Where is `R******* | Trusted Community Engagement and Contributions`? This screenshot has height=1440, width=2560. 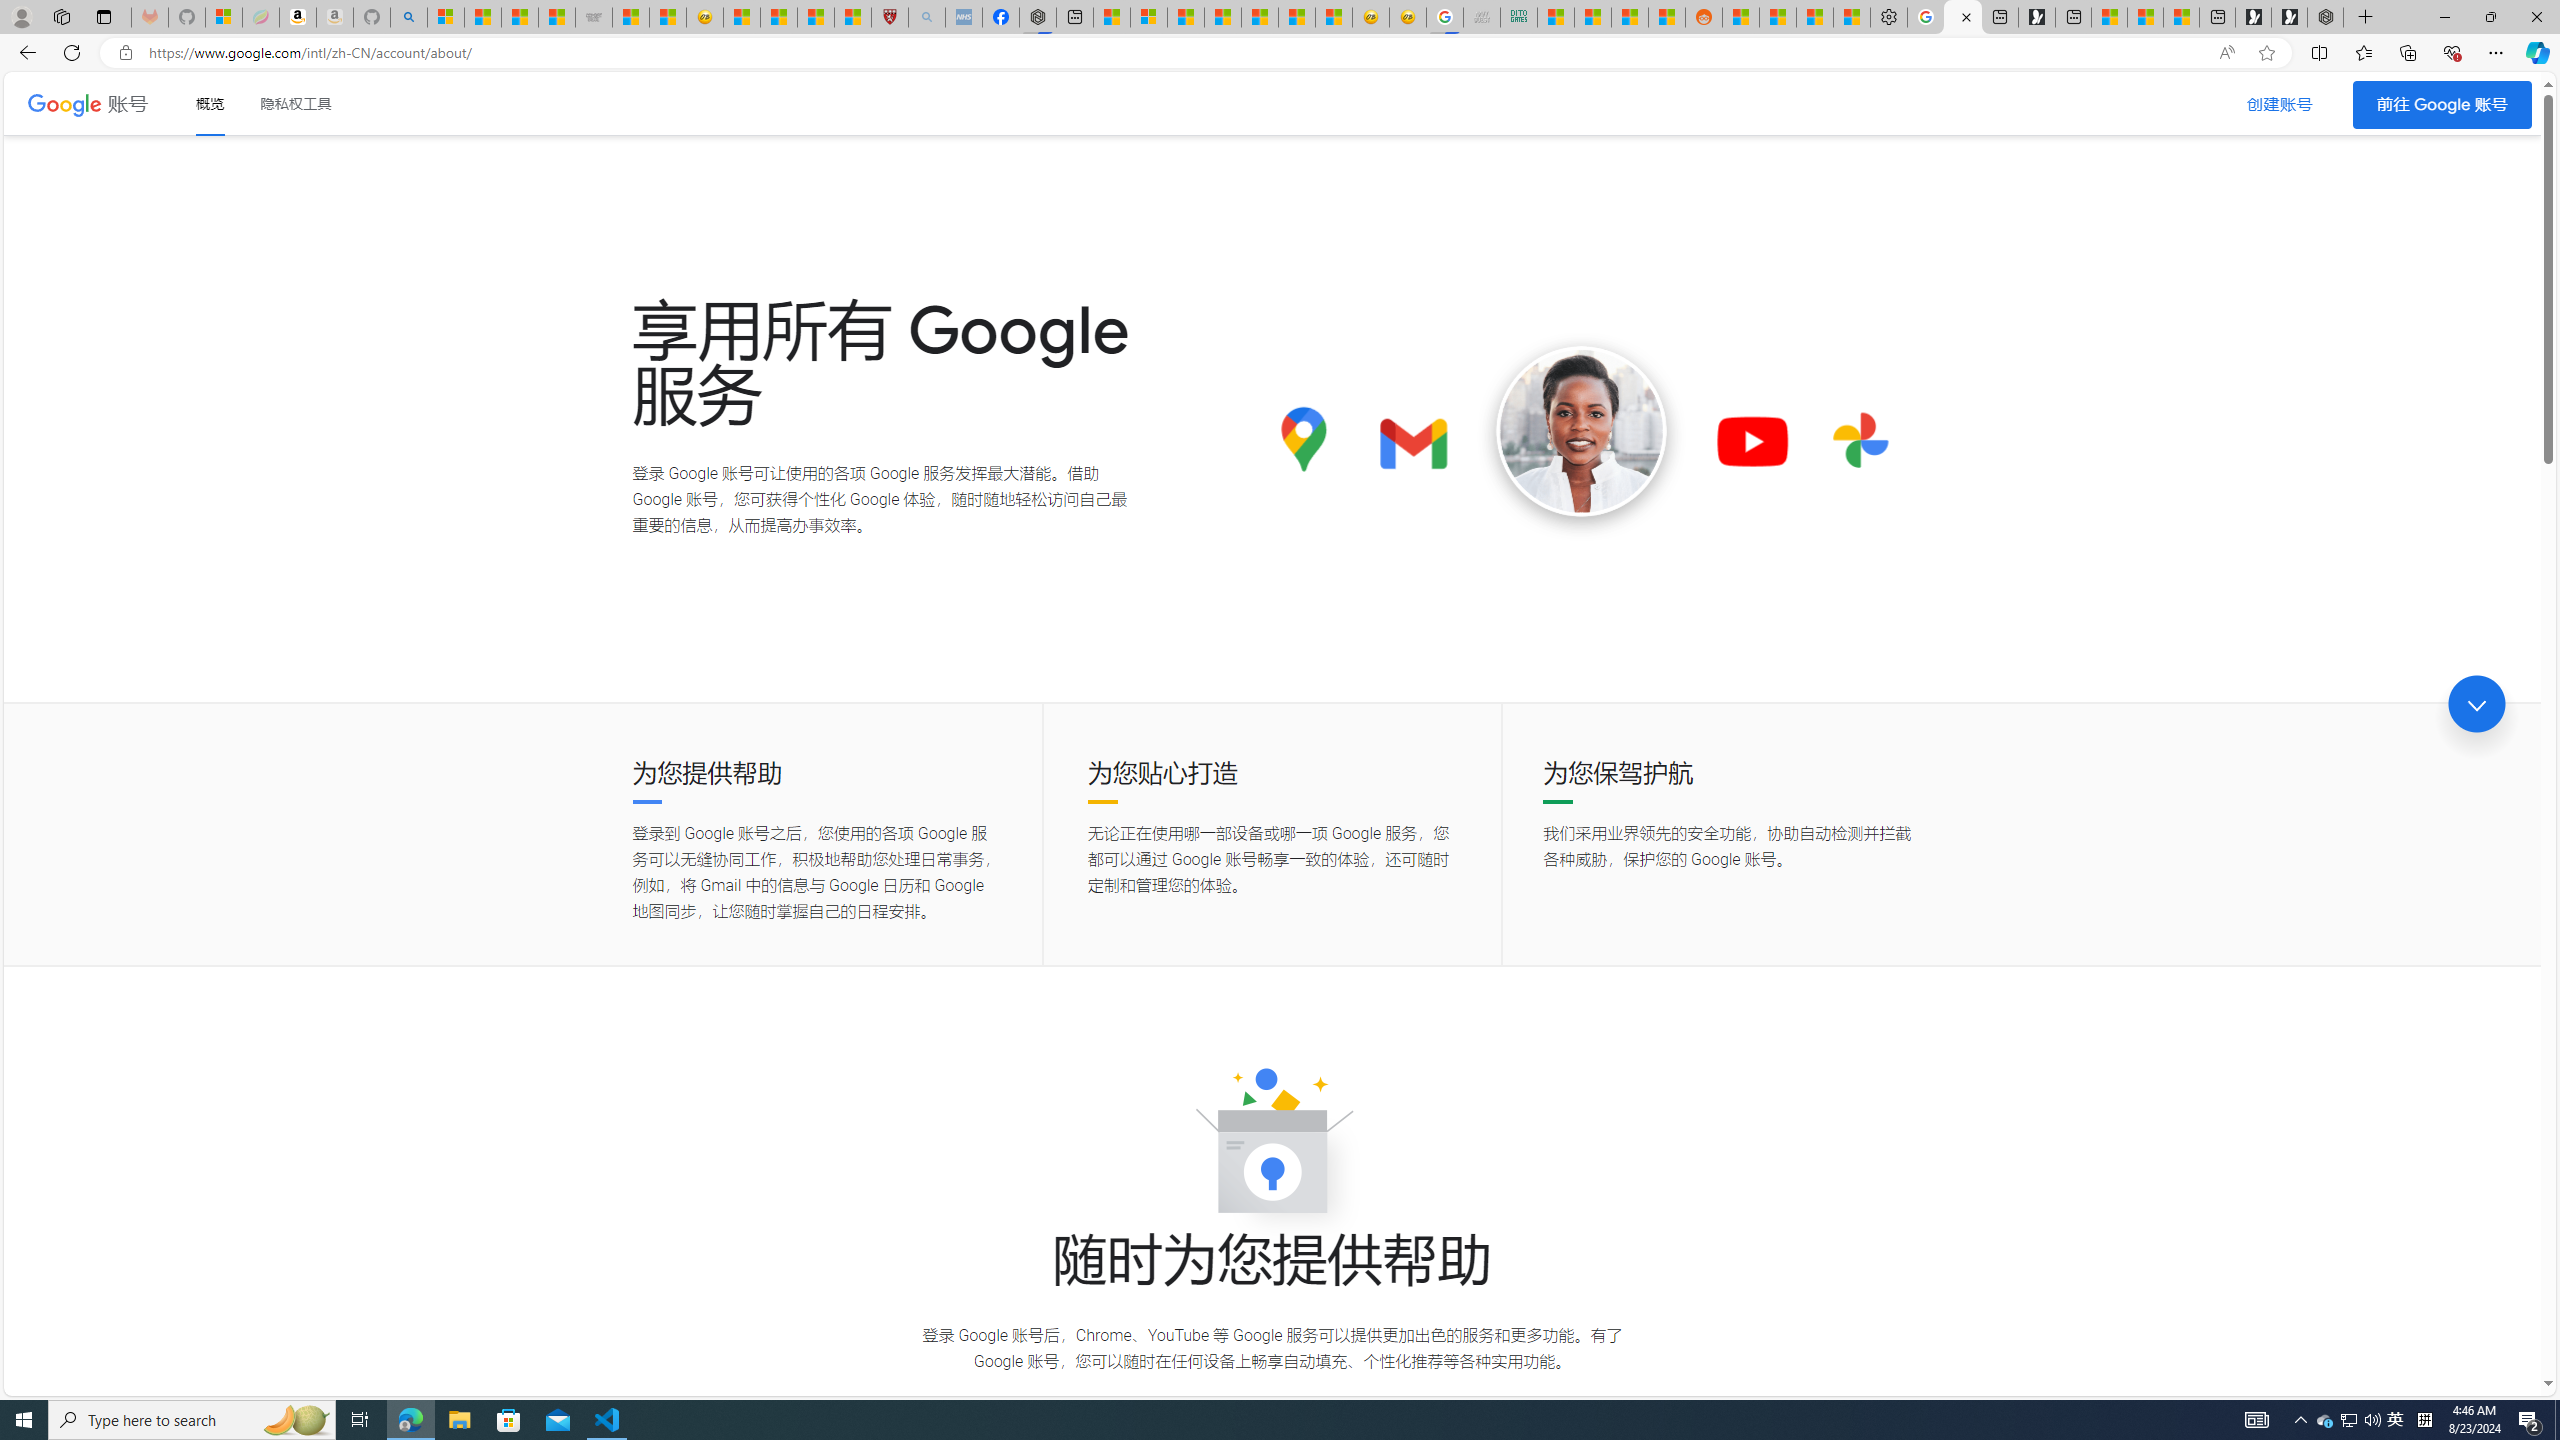 R******* | Trusted Community Engagement and Contributions is located at coordinates (1742, 17).